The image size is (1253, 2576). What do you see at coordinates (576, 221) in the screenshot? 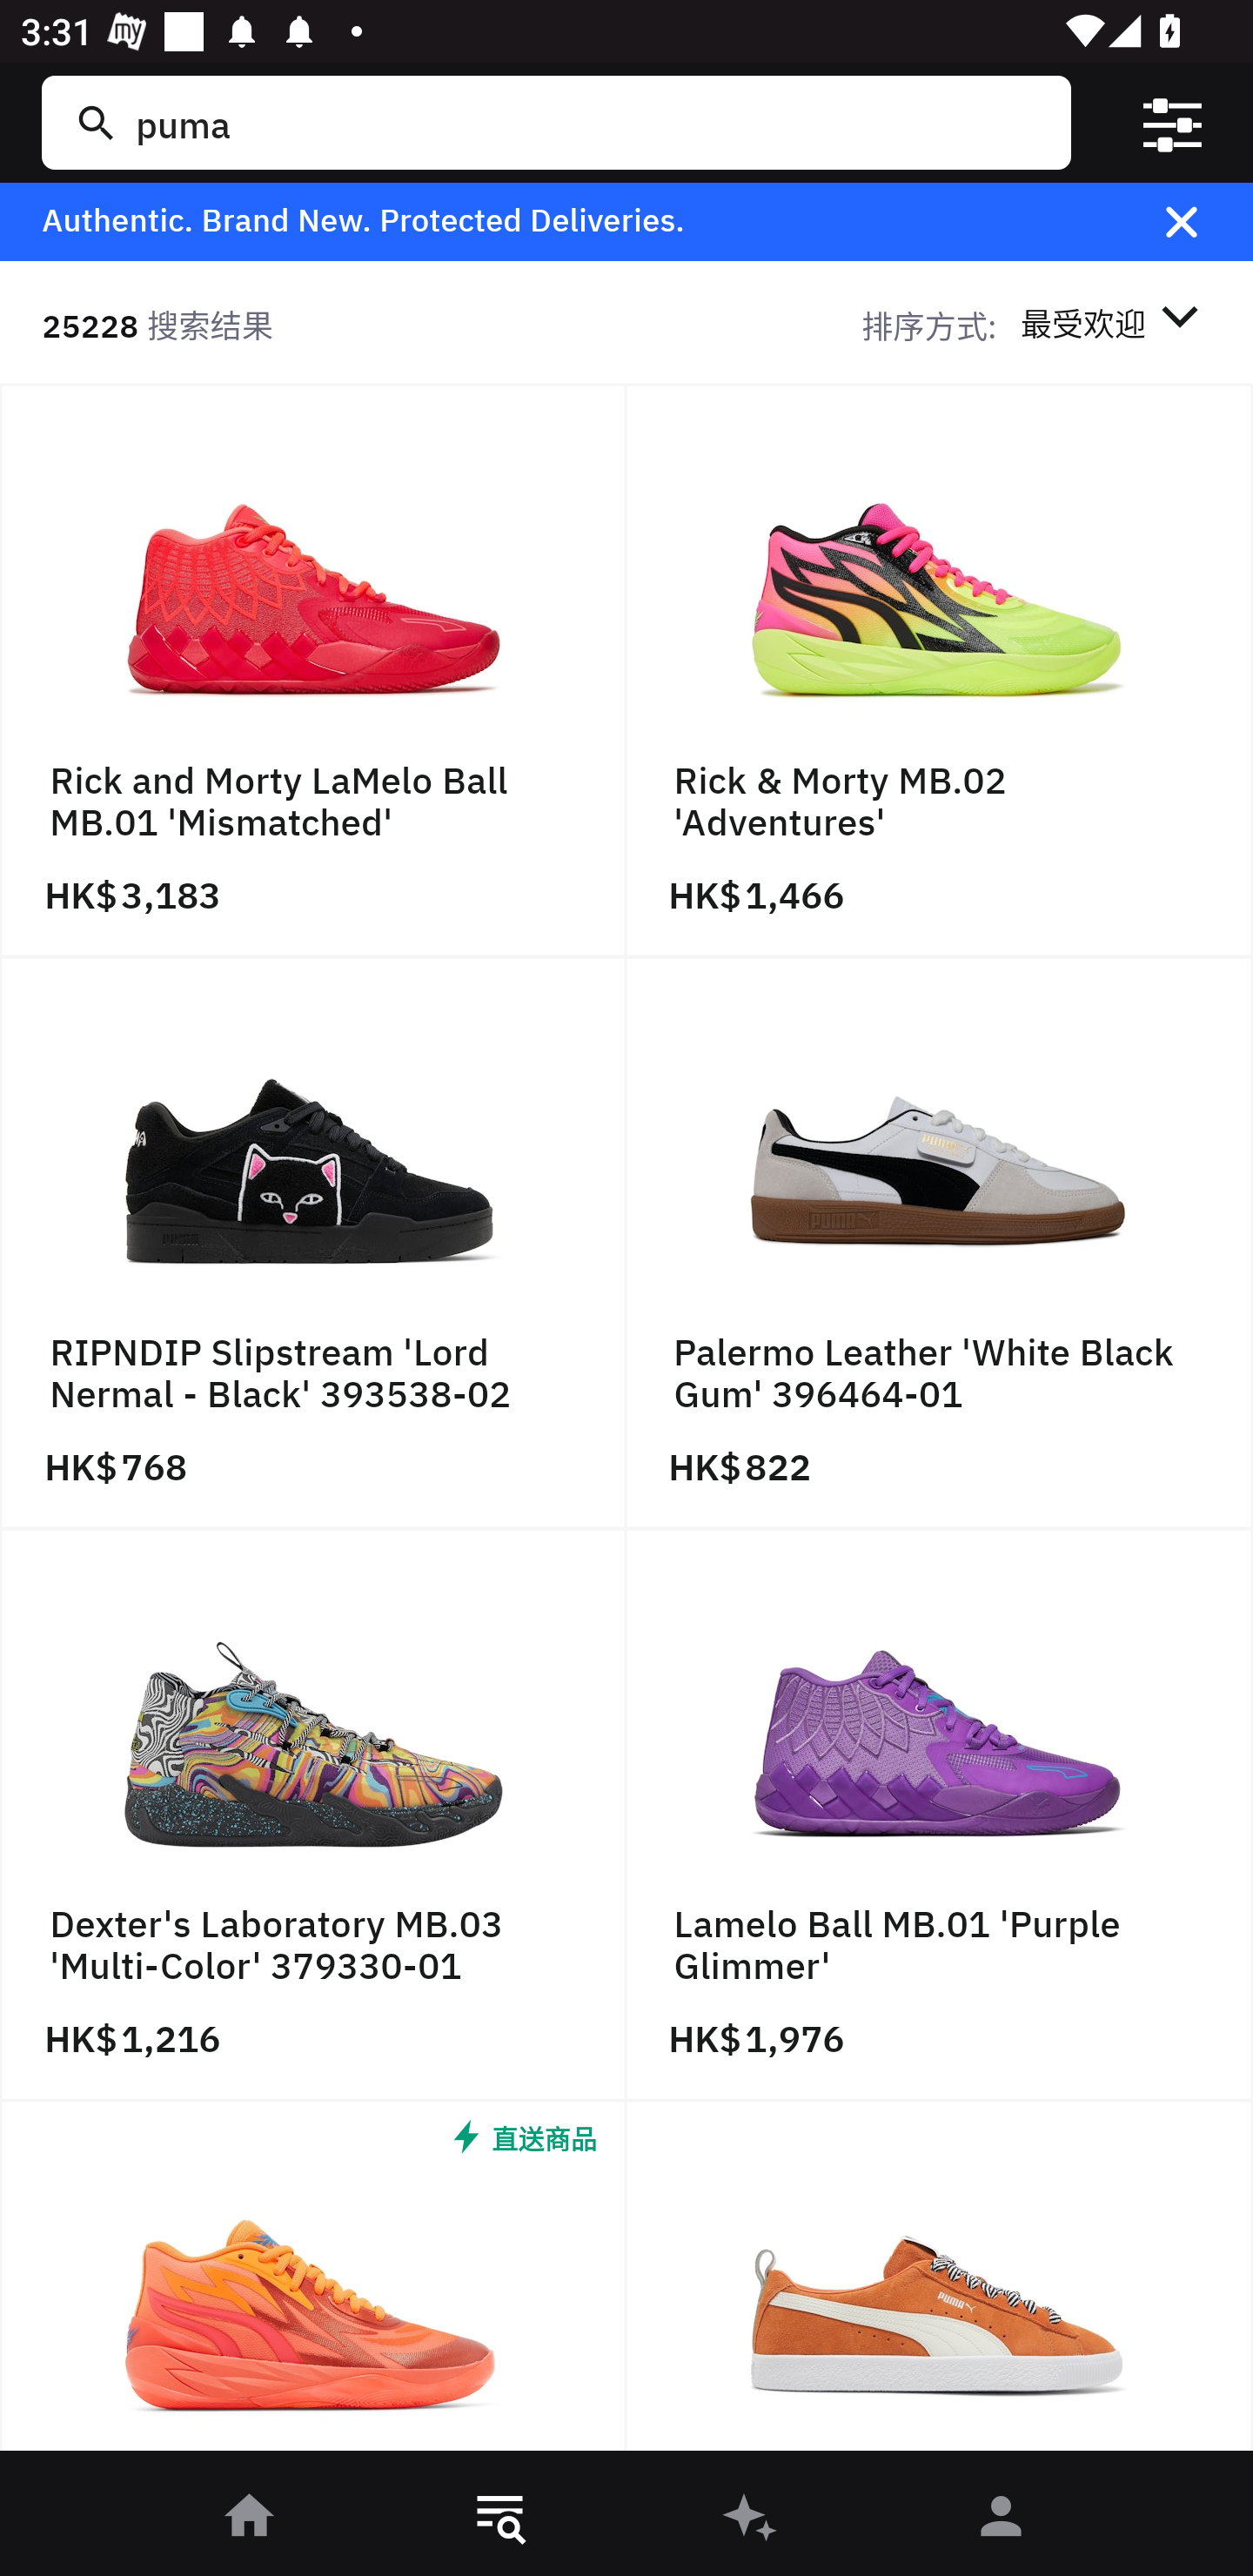
I see `Authentic. Brand New. Protected Deliveries.` at bounding box center [576, 221].